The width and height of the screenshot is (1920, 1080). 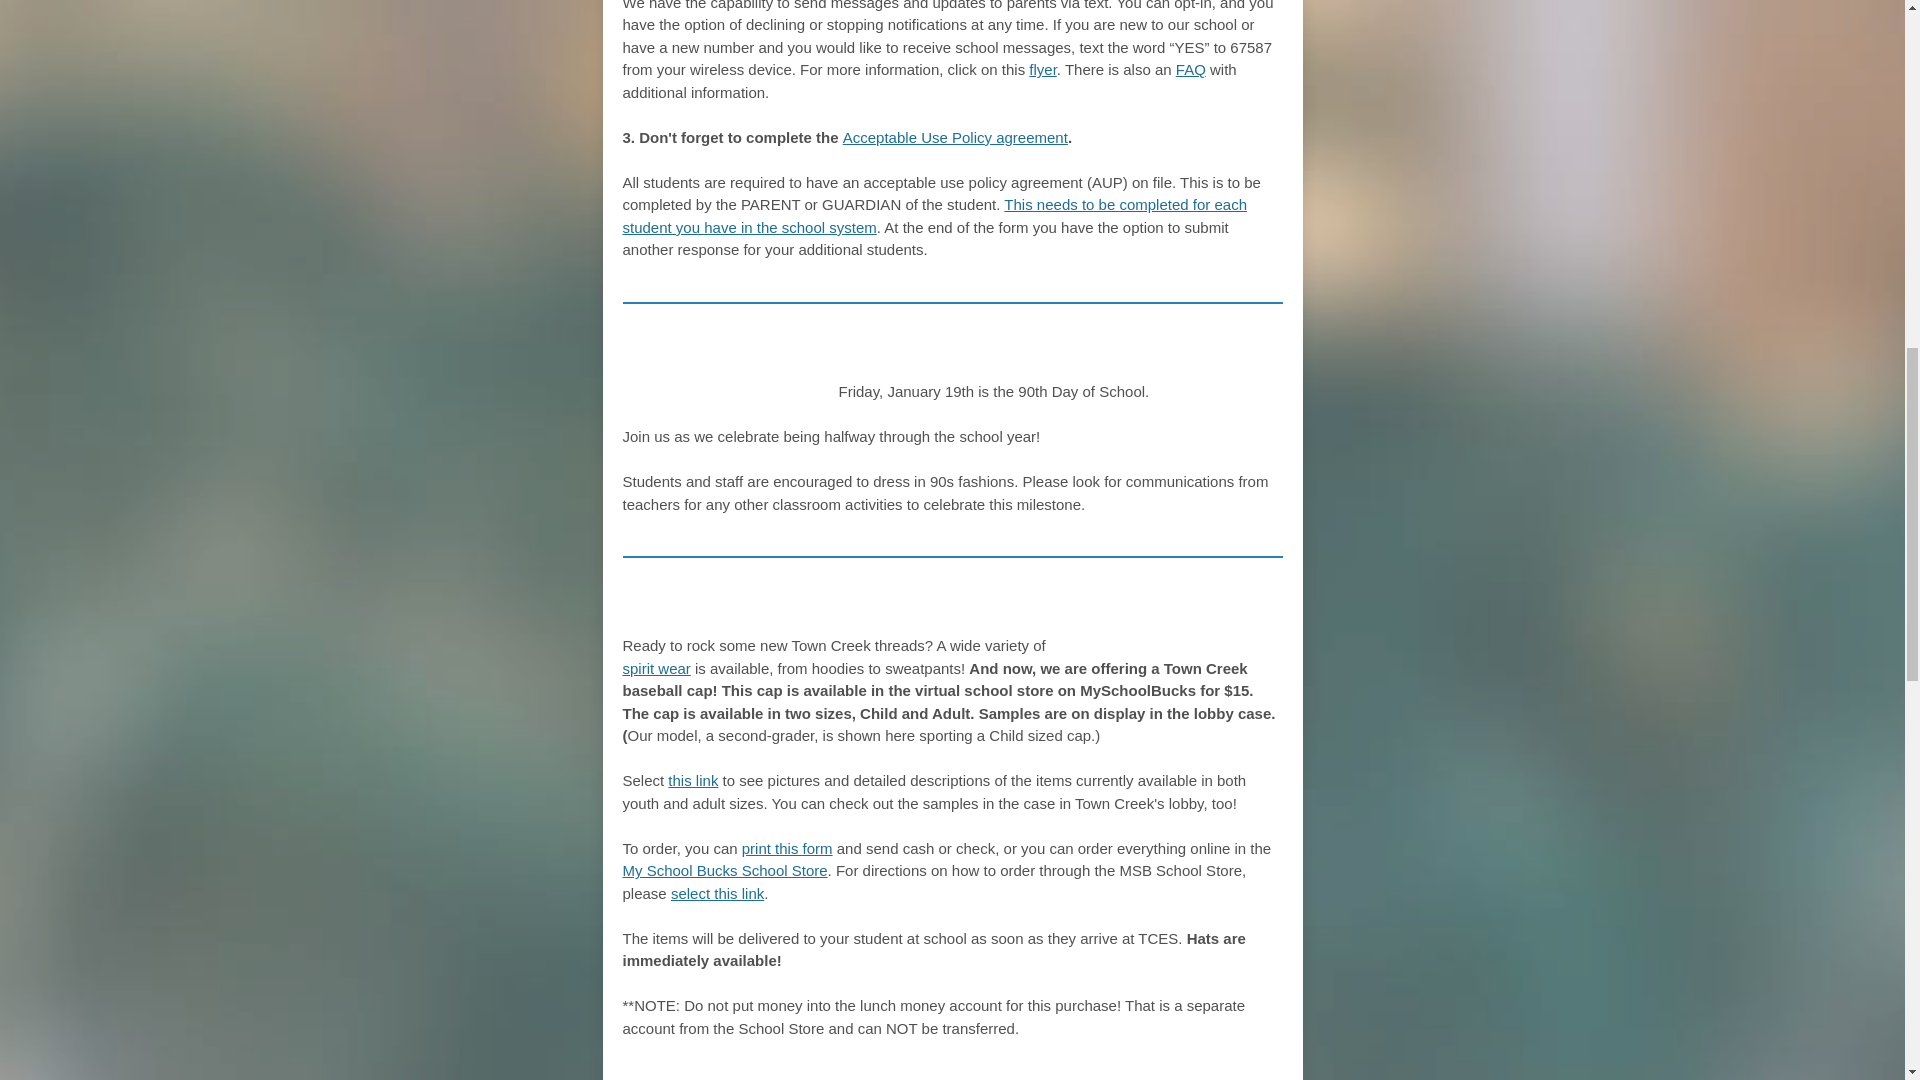 What do you see at coordinates (738, 612) in the screenshot?
I see `Additions` at bounding box center [738, 612].